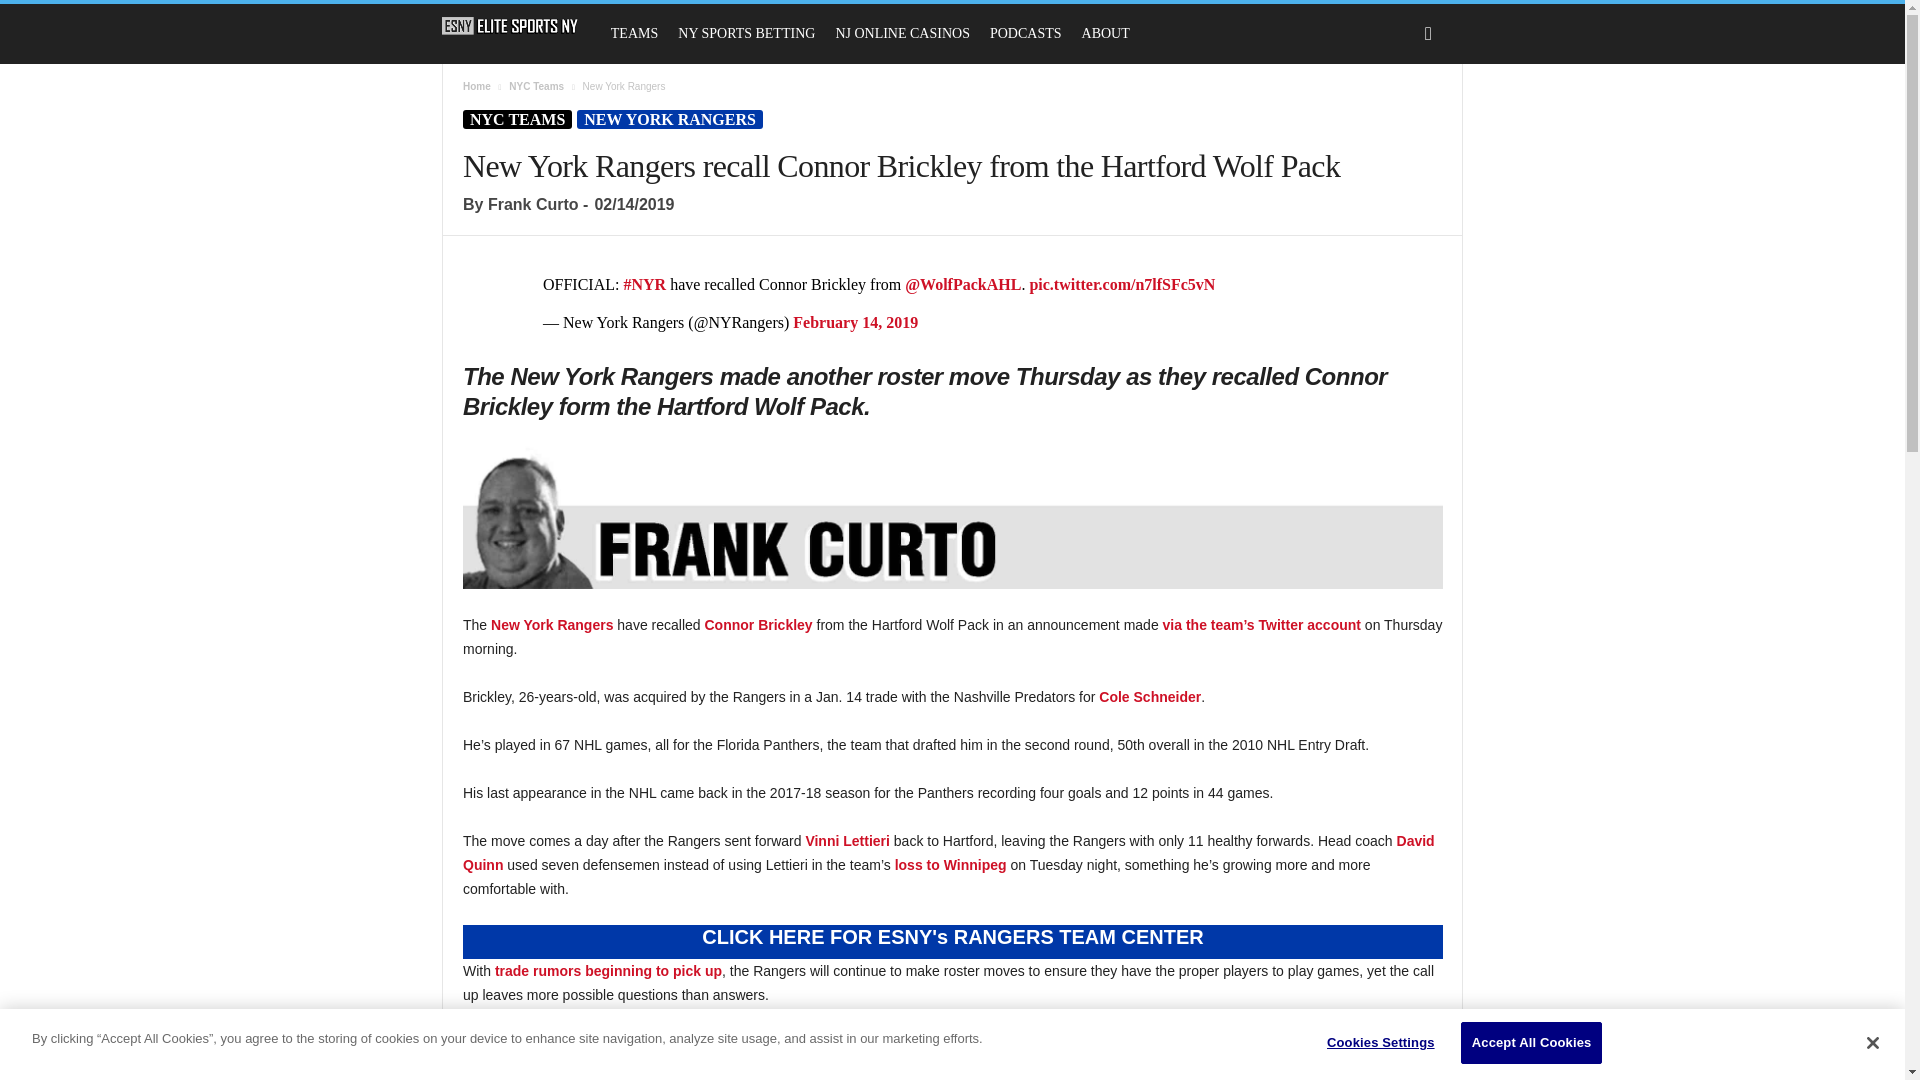 The image size is (1920, 1080). Describe the element at coordinates (634, 34) in the screenshot. I see `TEAMS` at that location.